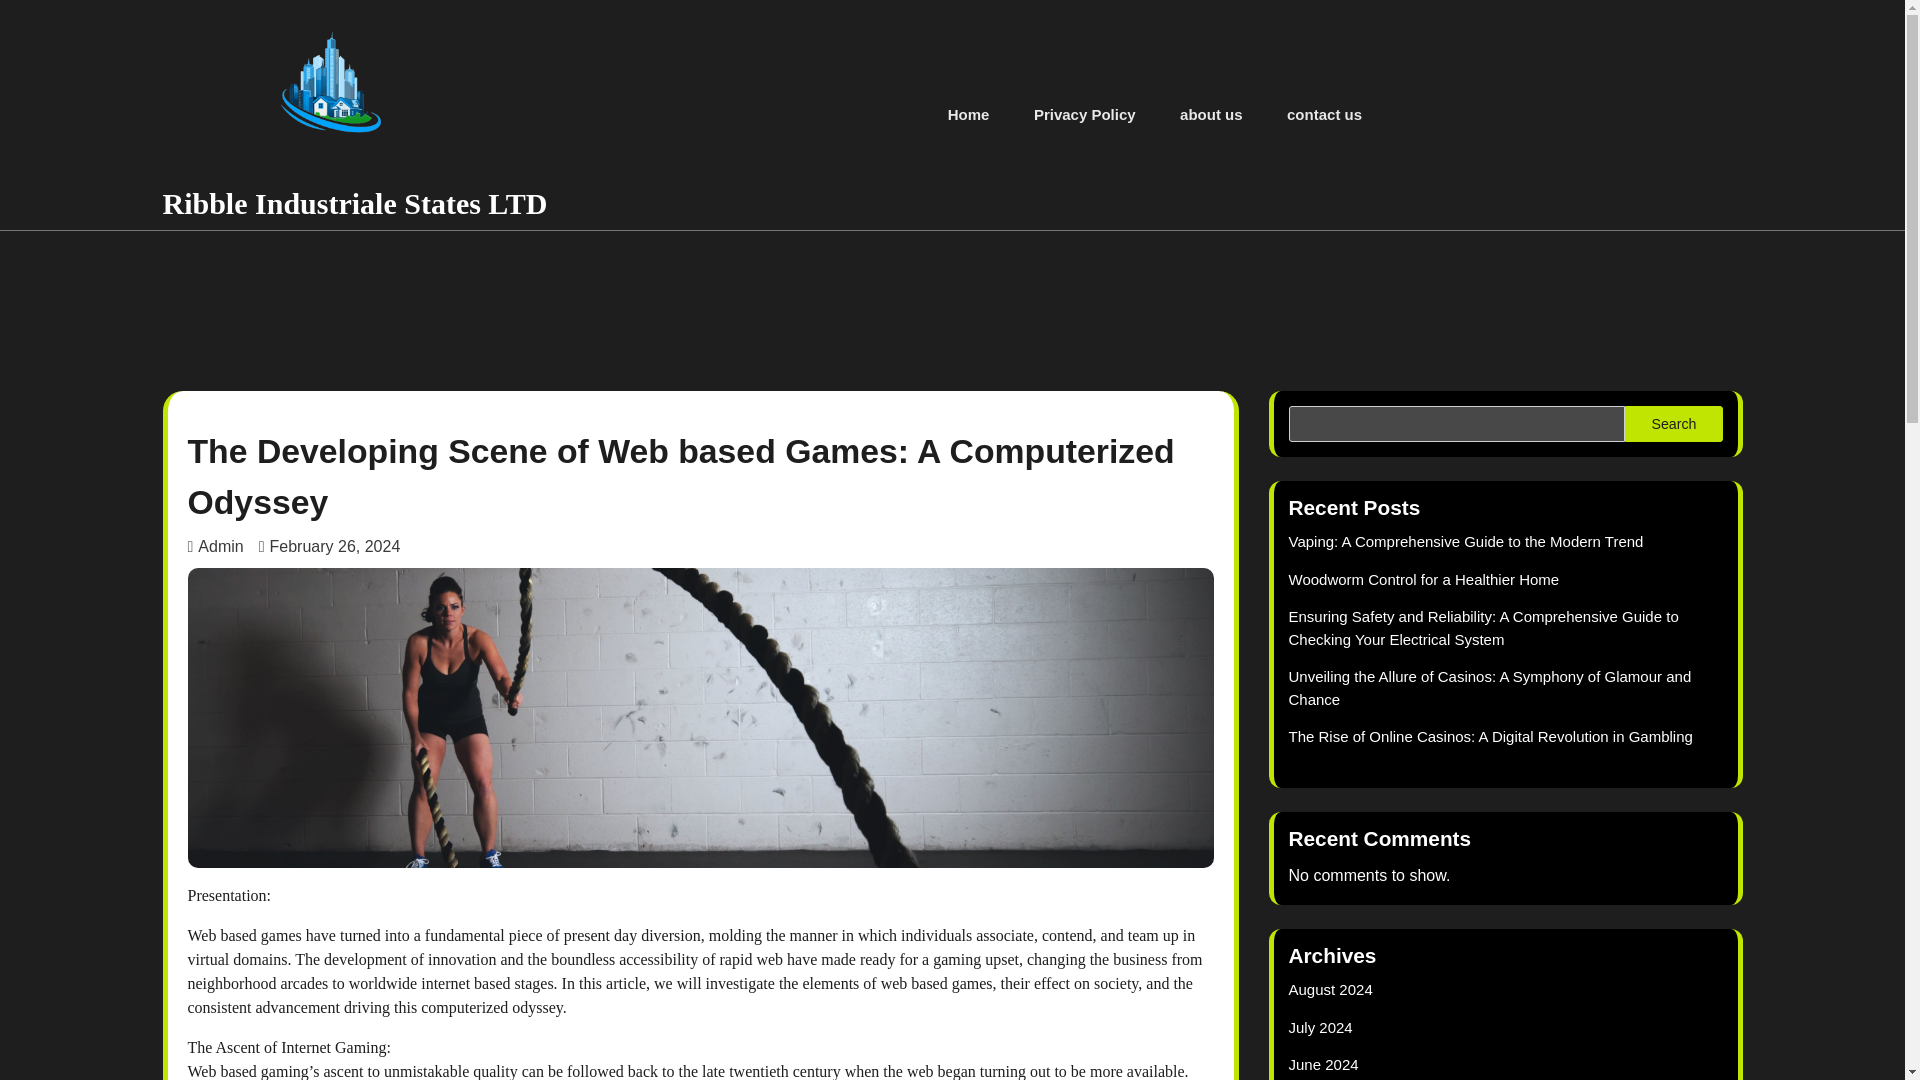 The image size is (1920, 1080). Describe the element at coordinates (216, 546) in the screenshot. I see `Admin` at that location.